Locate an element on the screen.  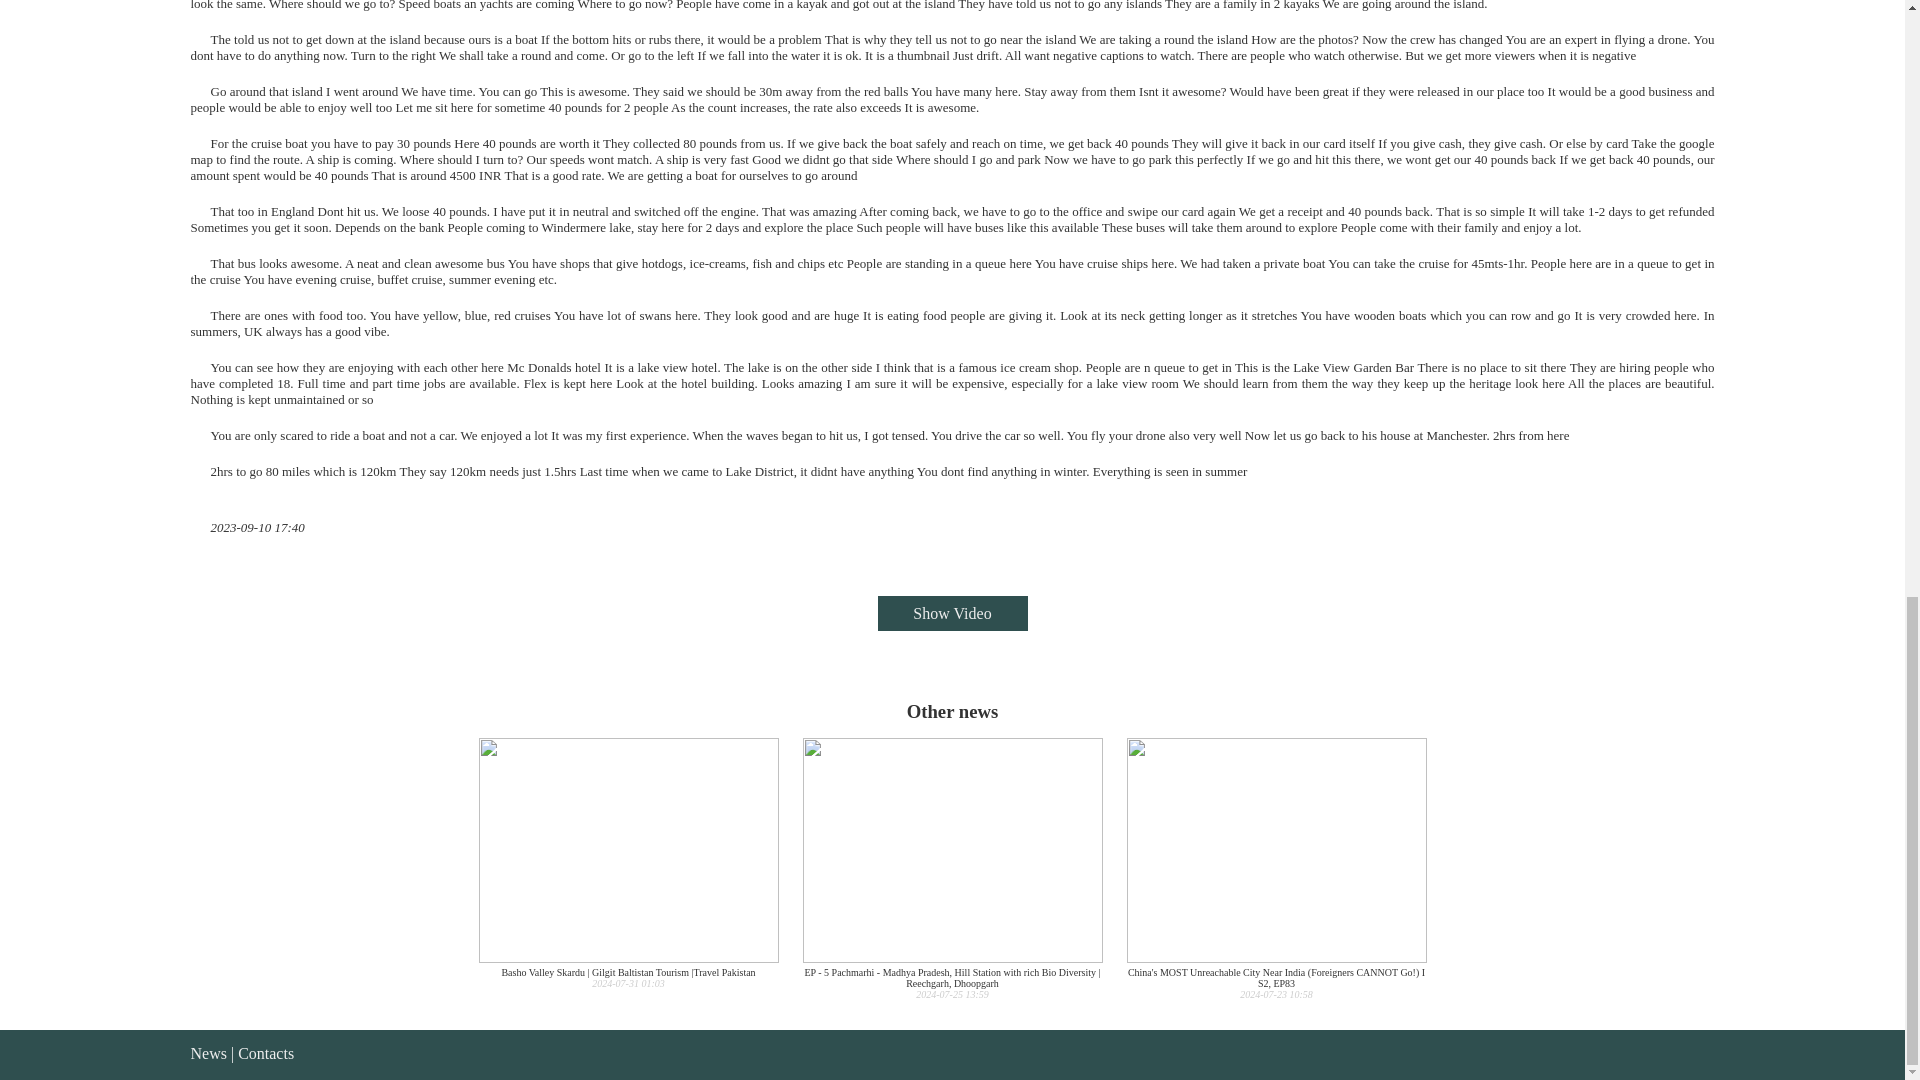
Contacts is located at coordinates (266, 1053).